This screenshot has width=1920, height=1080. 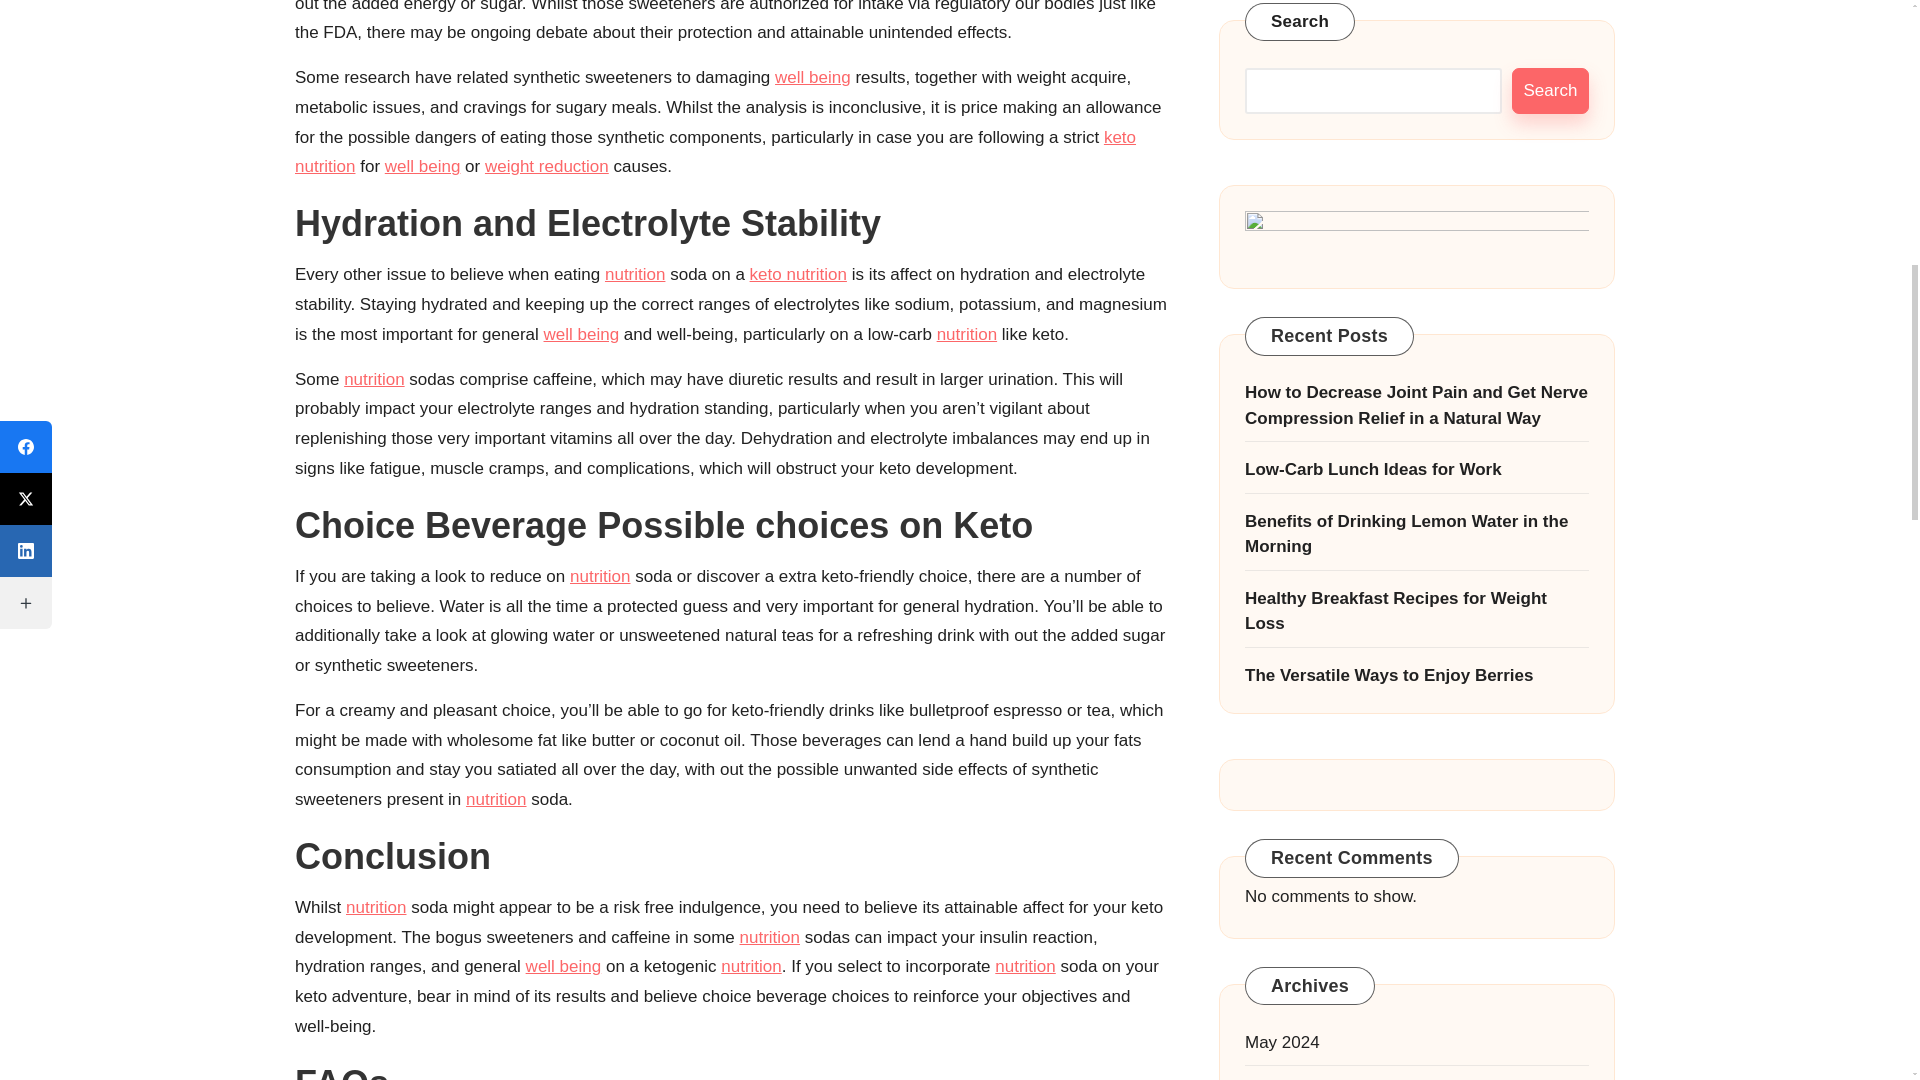 I want to click on nutrition, so click(x=966, y=334).